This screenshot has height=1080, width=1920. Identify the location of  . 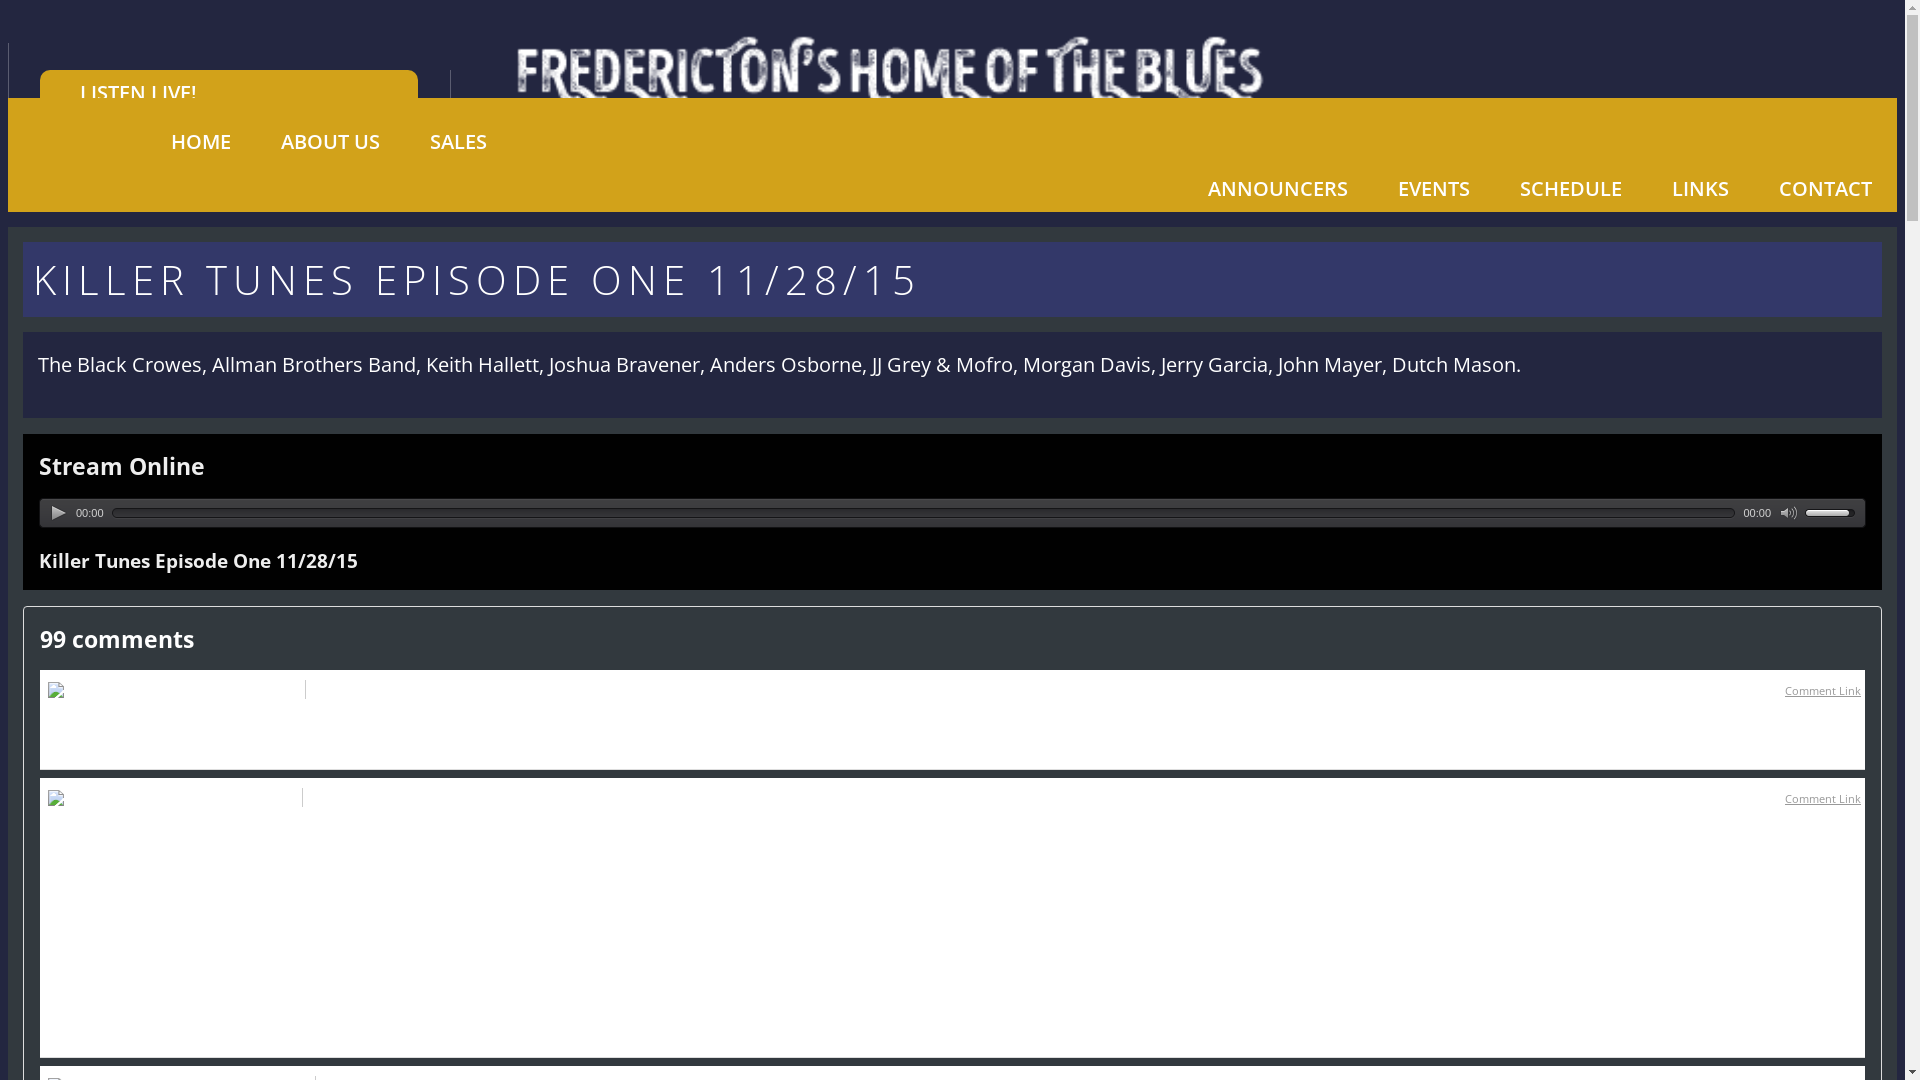
(59, 513).